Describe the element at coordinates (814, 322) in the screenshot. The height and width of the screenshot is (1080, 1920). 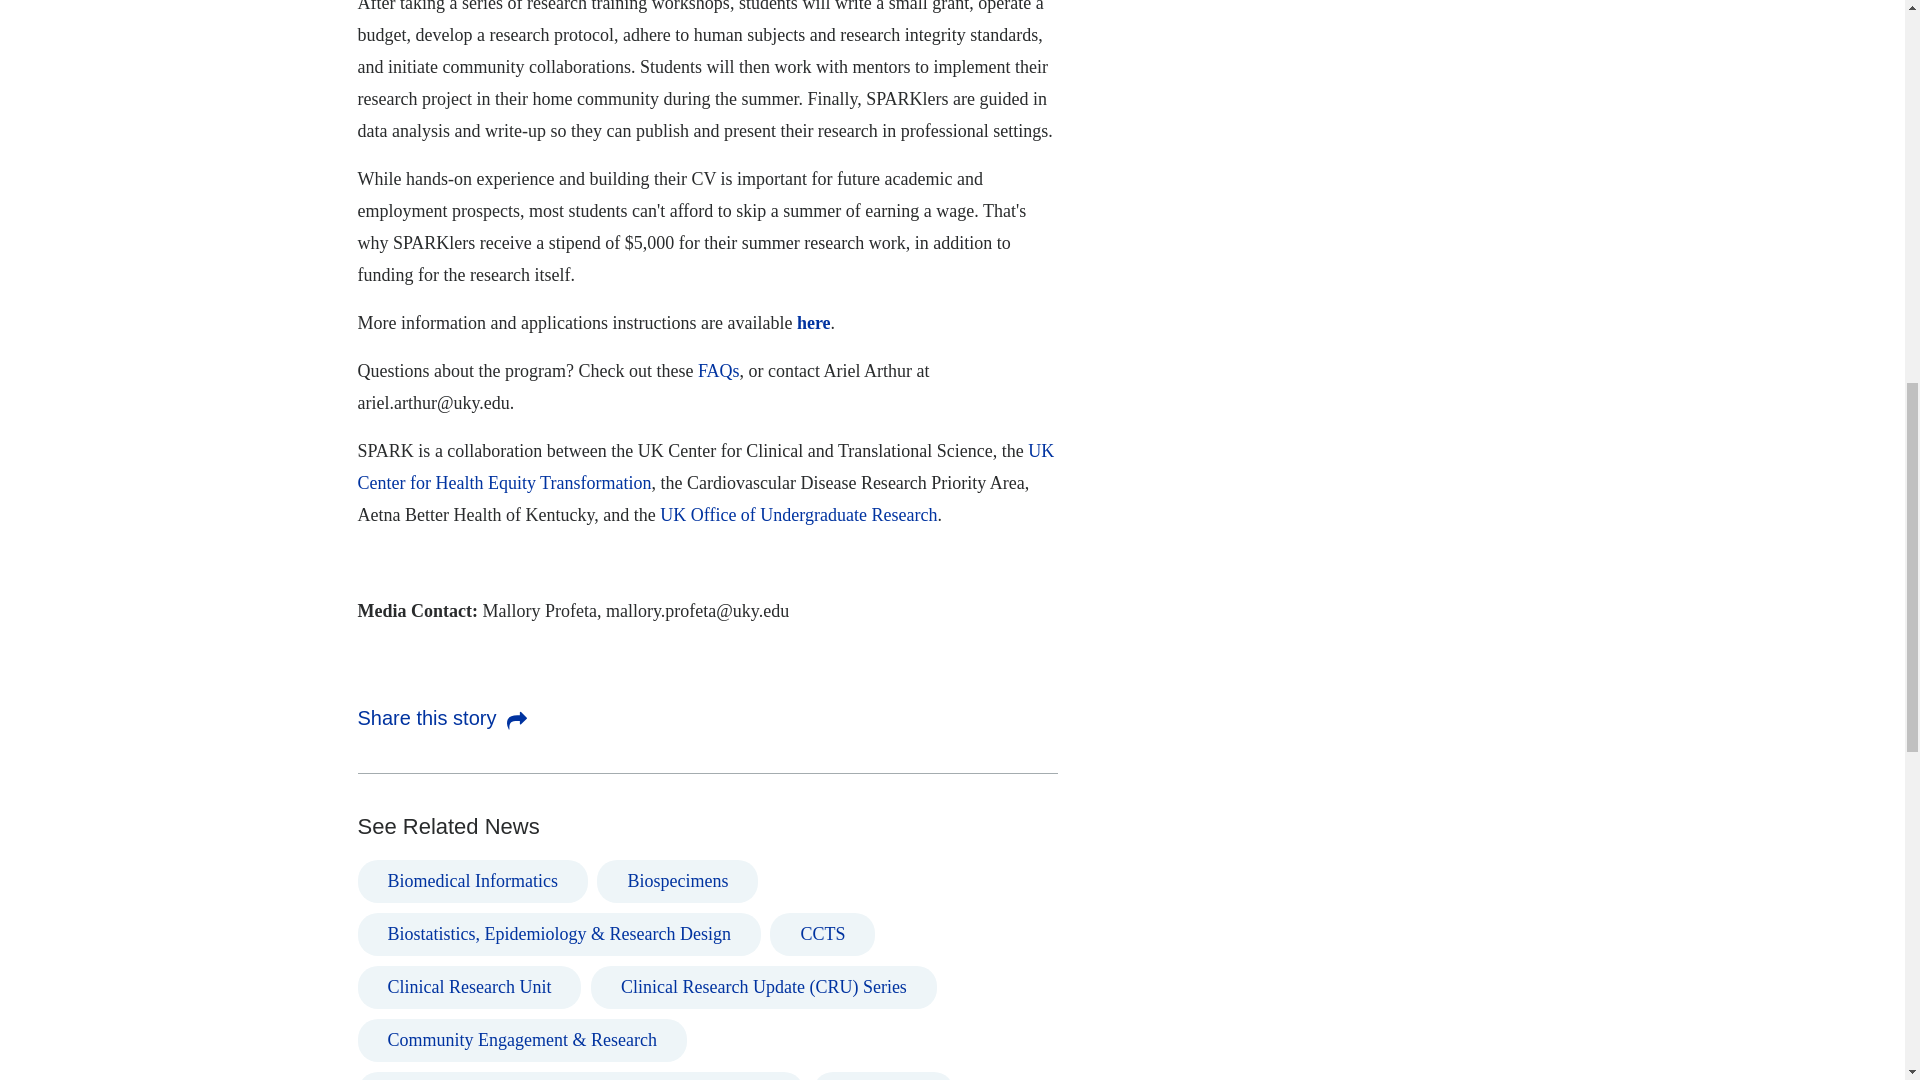
I see `here` at that location.